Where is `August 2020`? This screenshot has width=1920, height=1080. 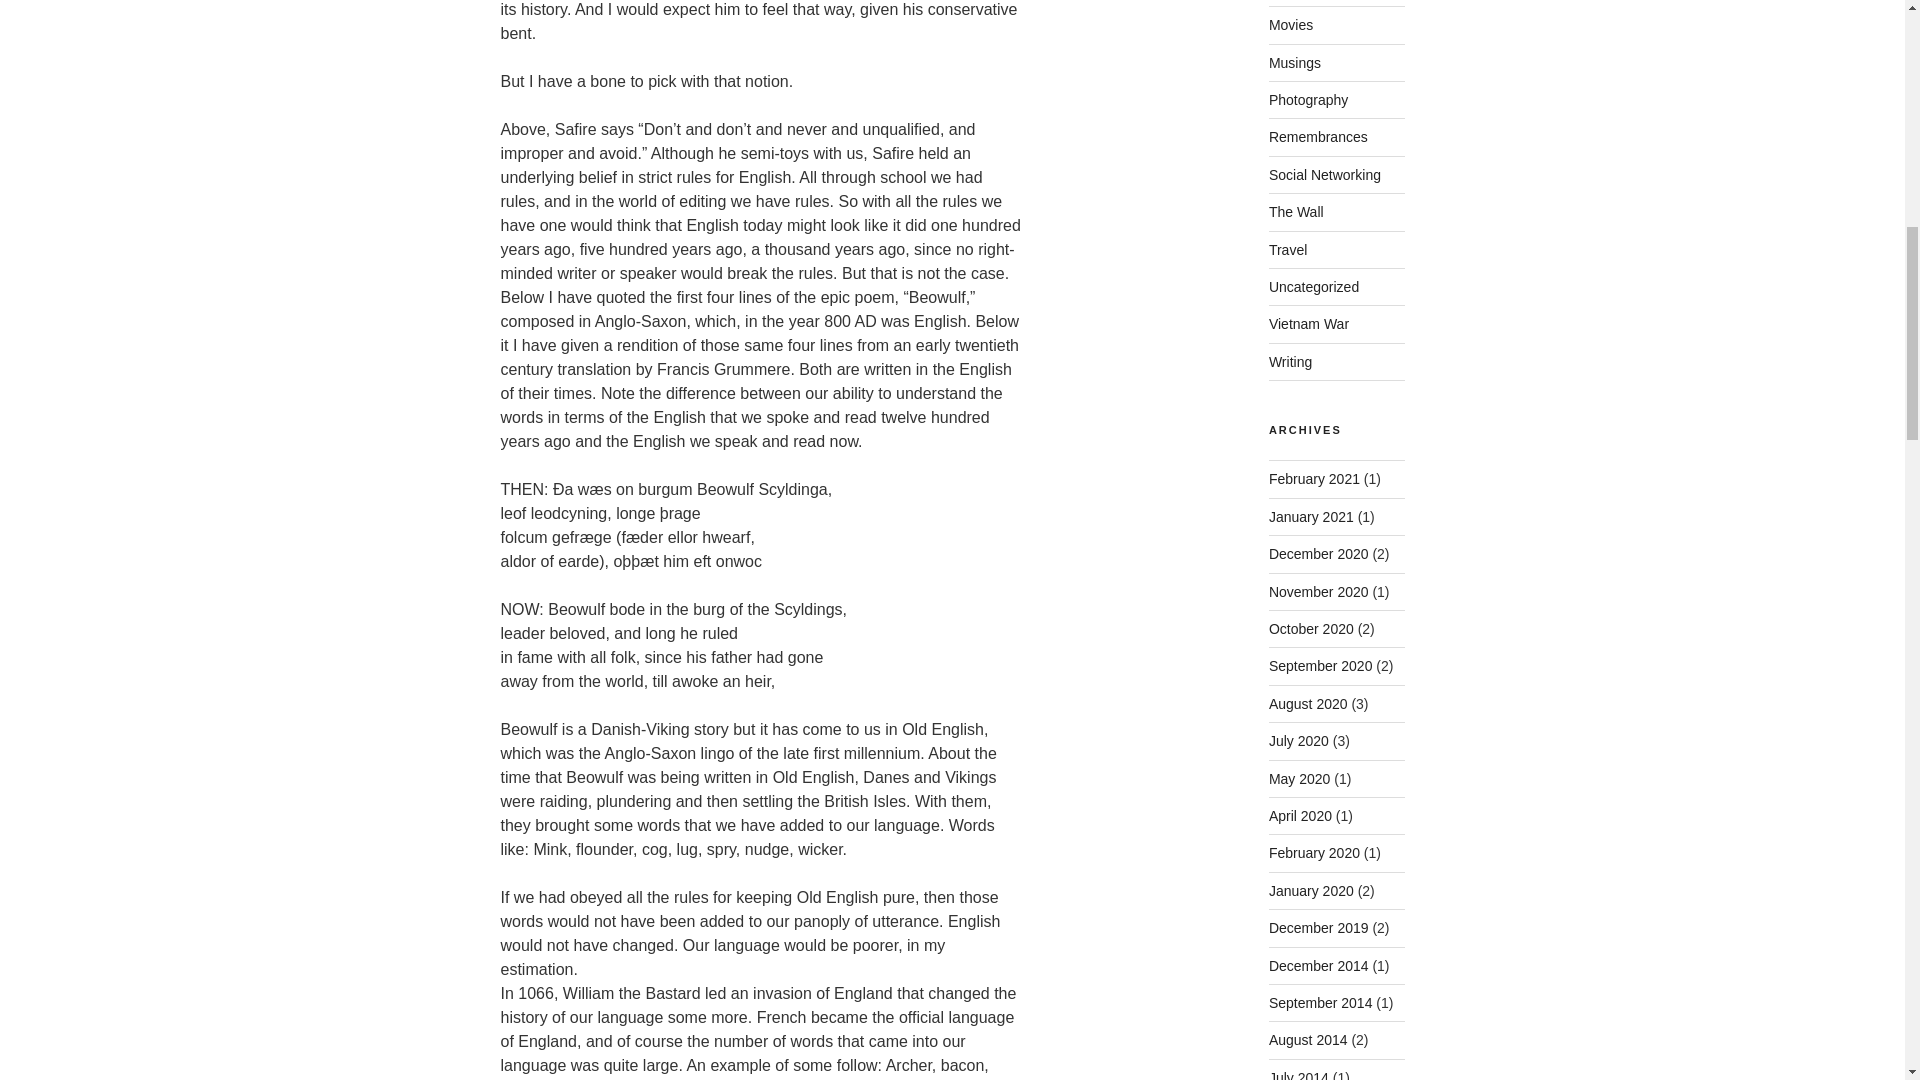
August 2020 is located at coordinates (1308, 703).